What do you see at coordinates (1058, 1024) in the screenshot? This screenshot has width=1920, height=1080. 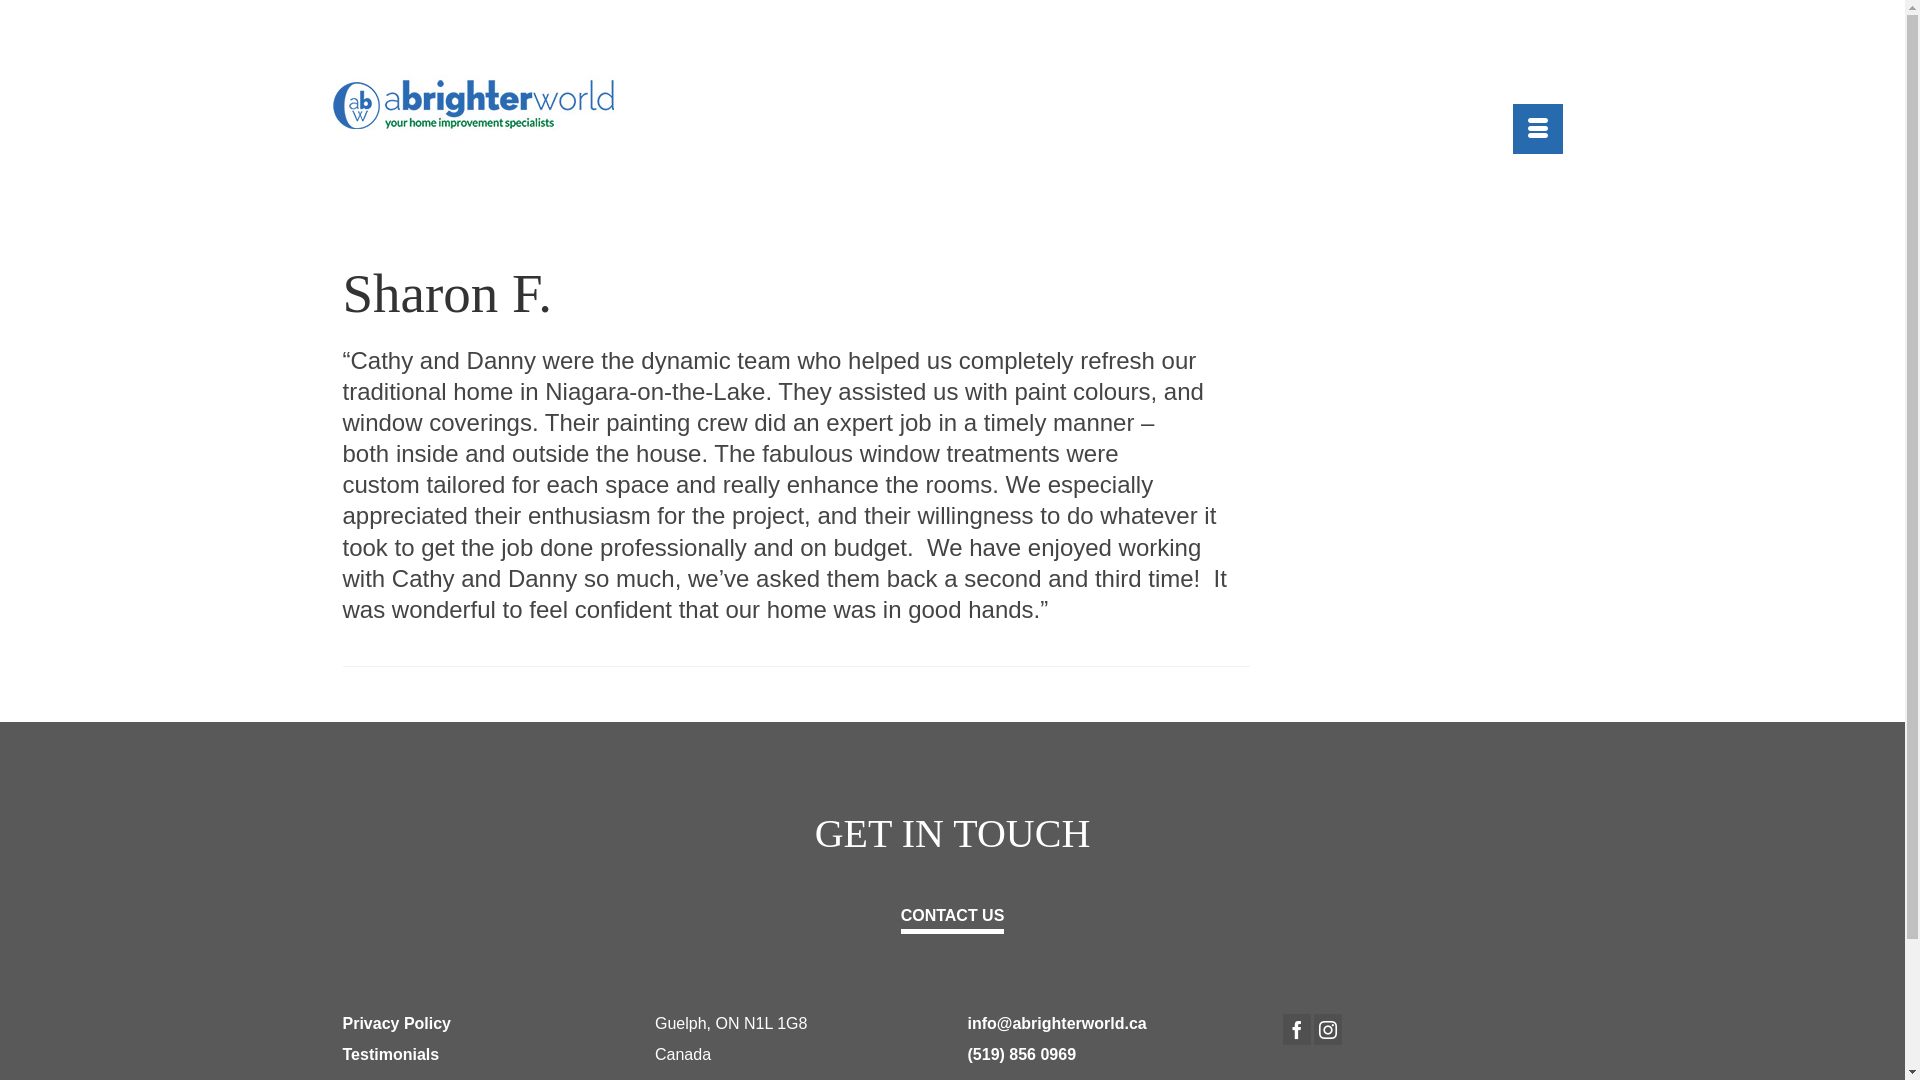 I see `info@abrighterworld.ca` at bounding box center [1058, 1024].